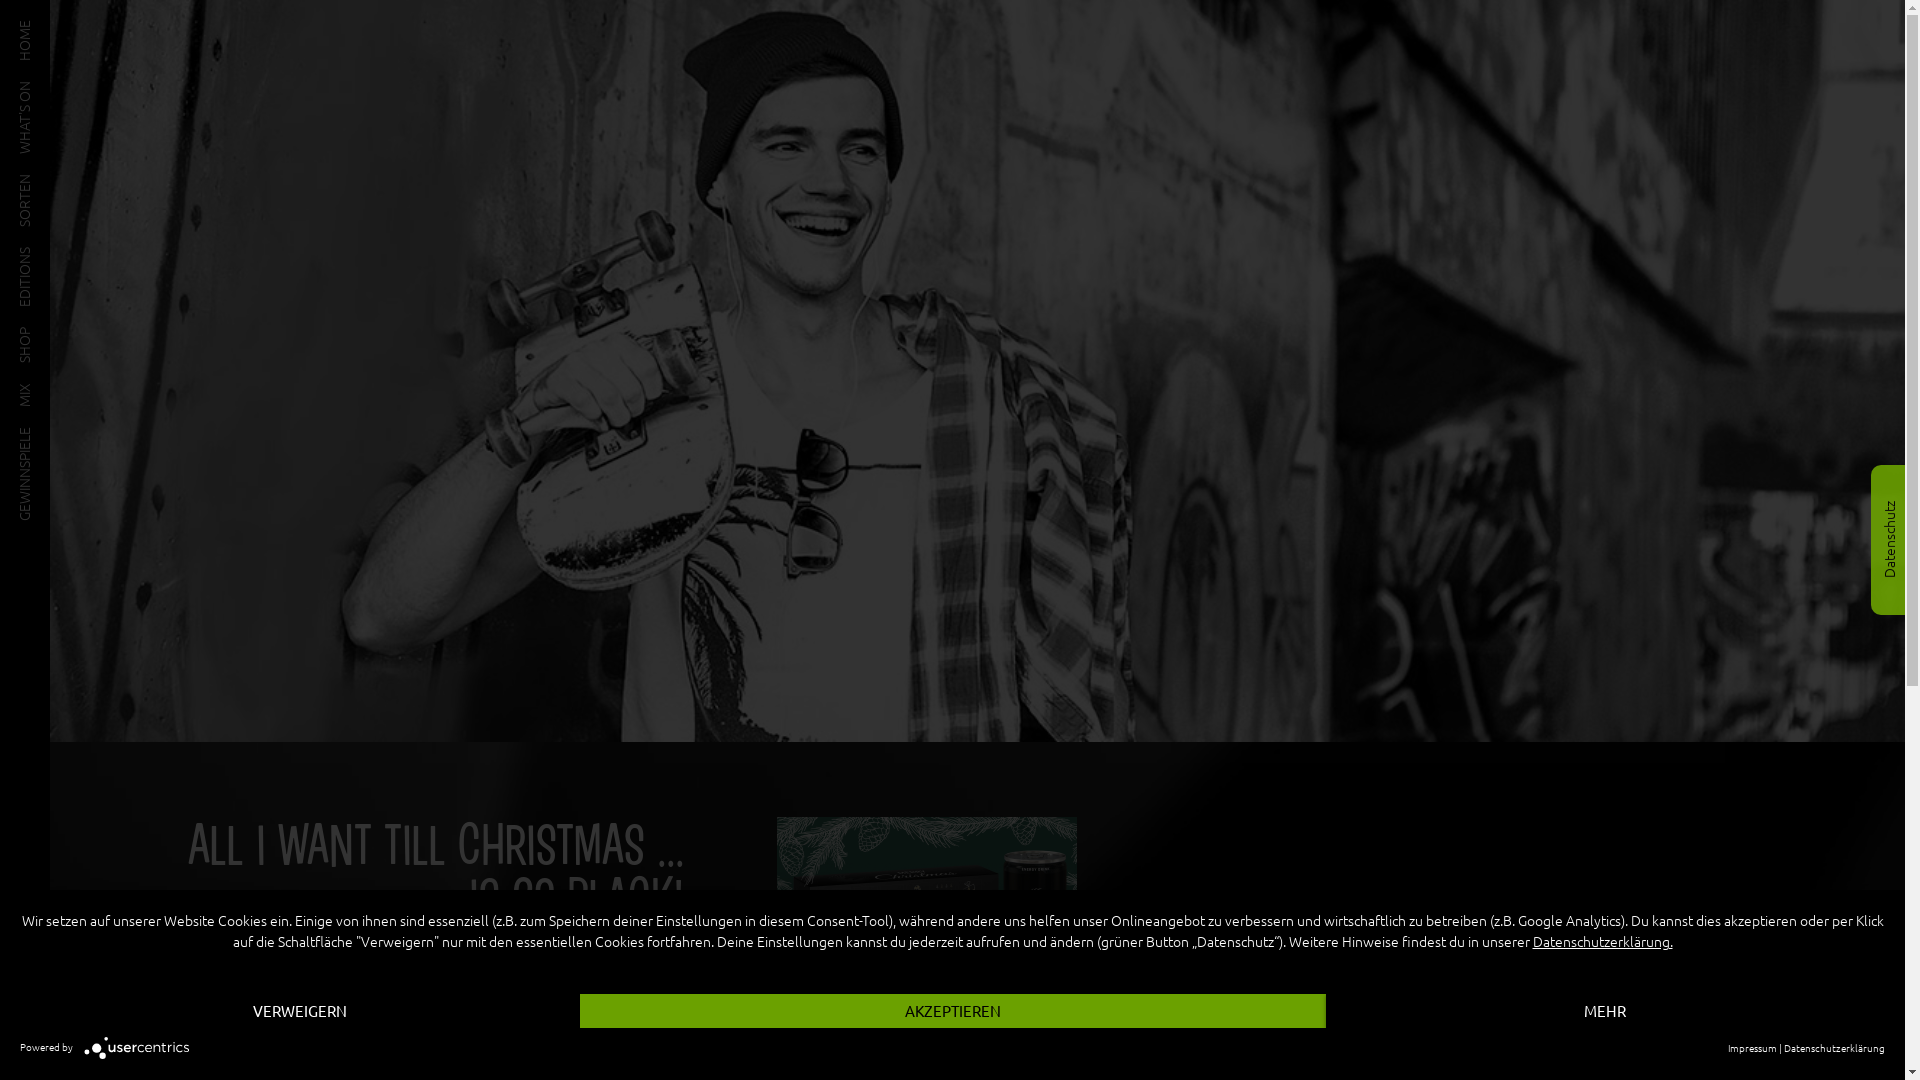  Describe the element at coordinates (953, 1012) in the screenshot. I see `AKZEPTIEREN` at that location.